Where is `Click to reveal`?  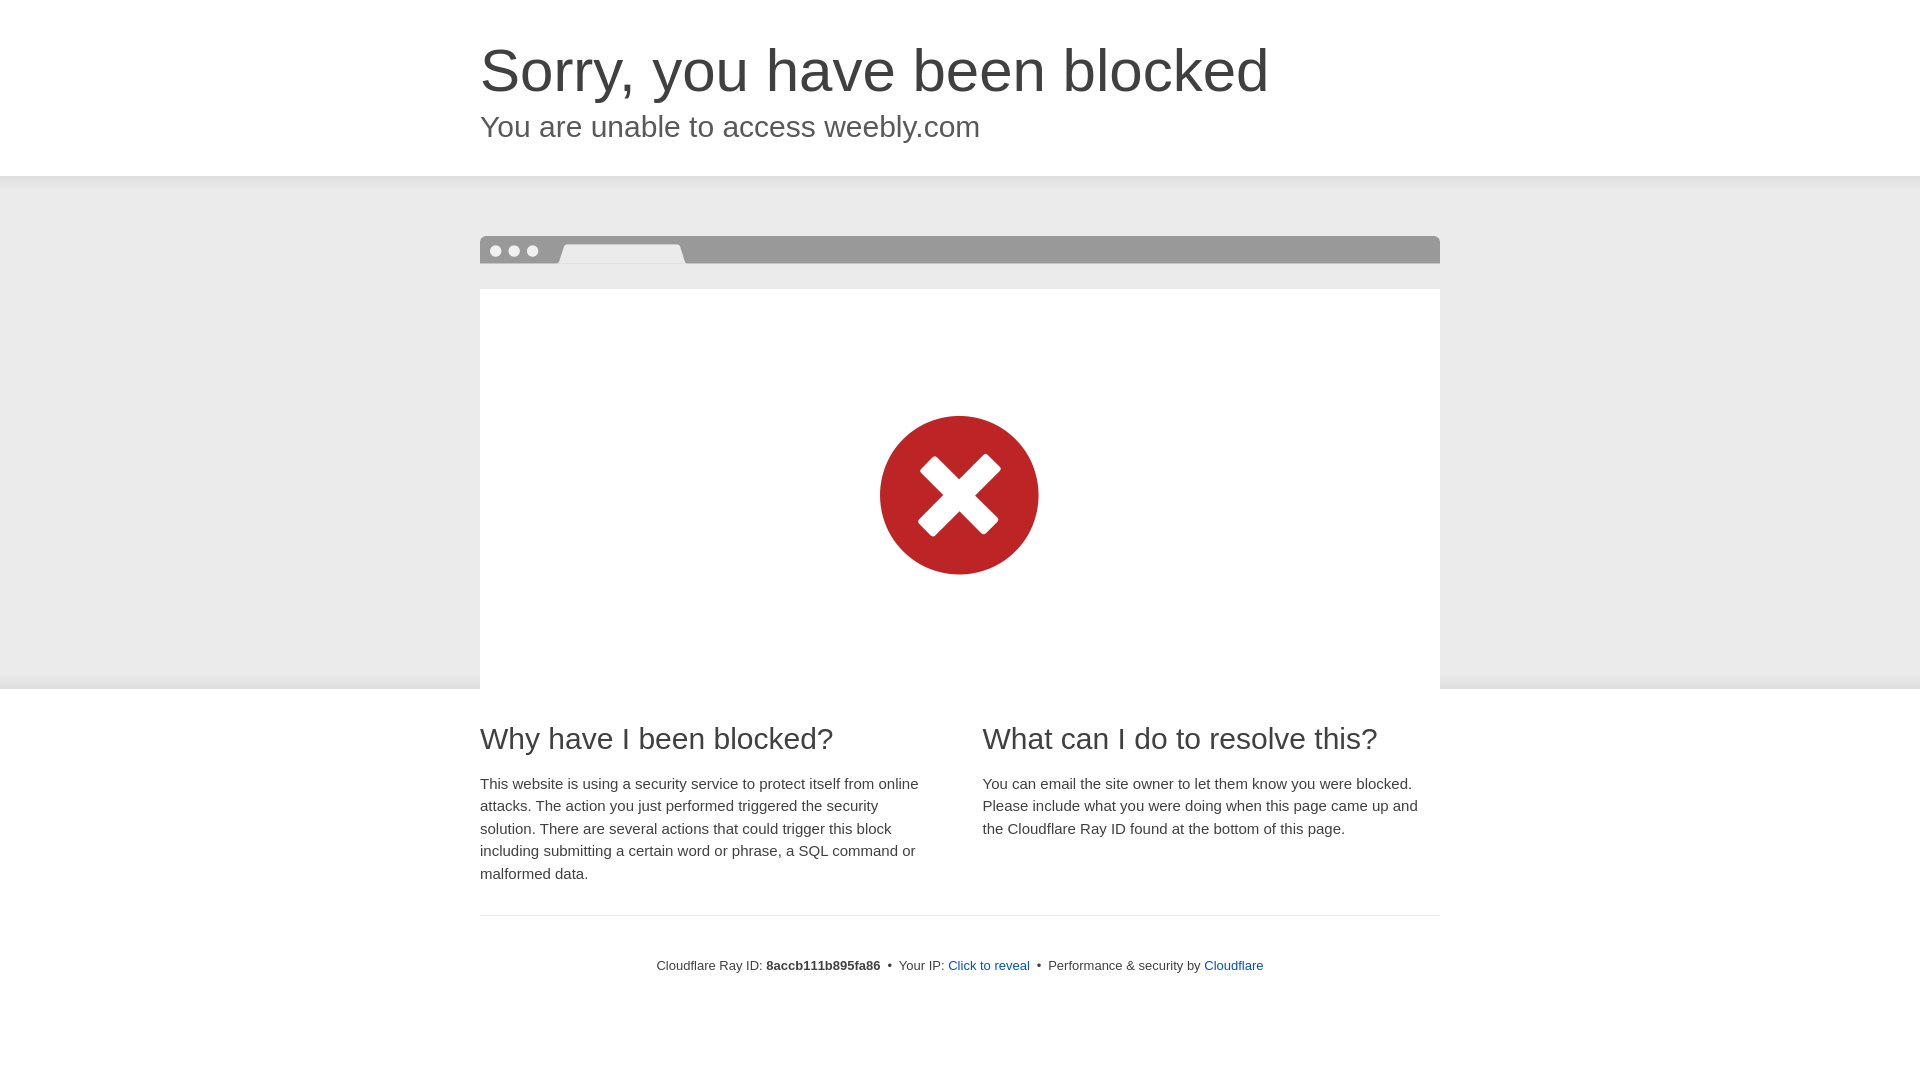 Click to reveal is located at coordinates (988, 966).